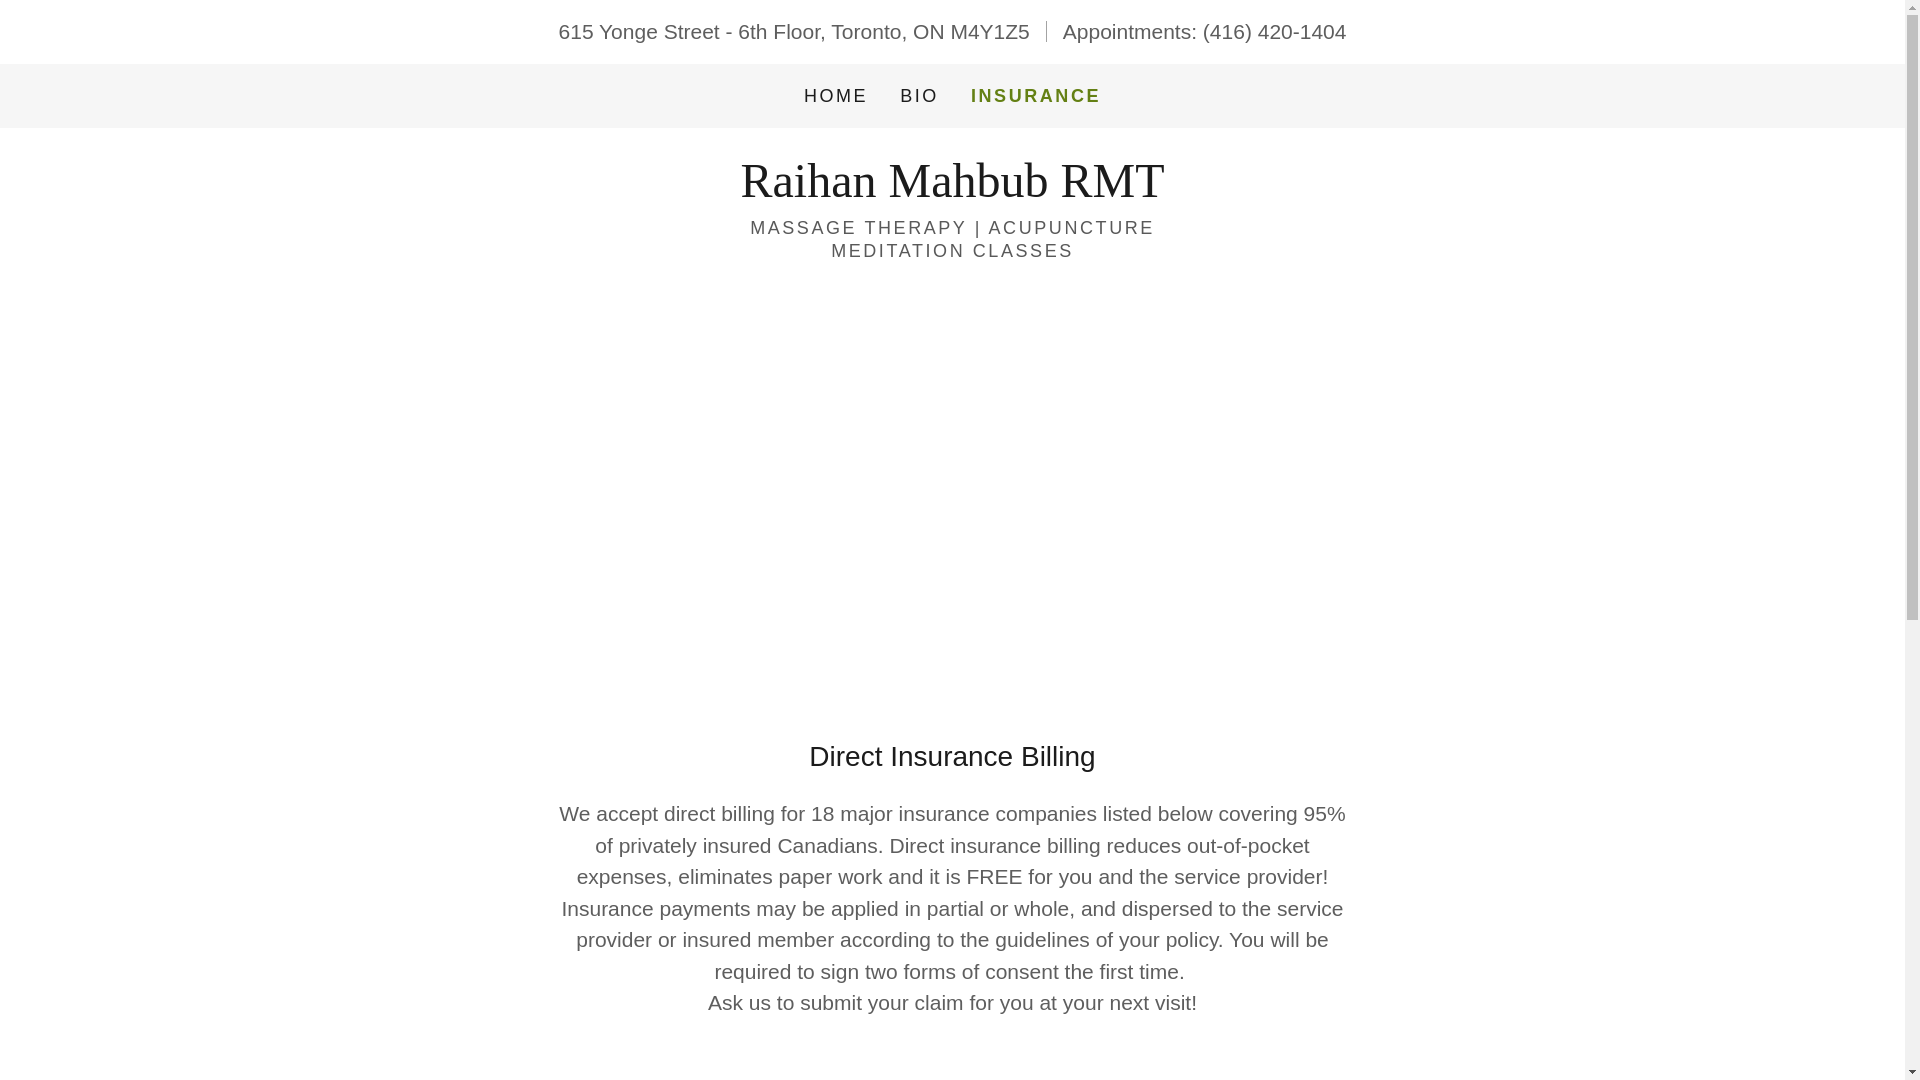 The width and height of the screenshot is (1920, 1080). What do you see at coordinates (919, 96) in the screenshot?
I see `BIO` at bounding box center [919, 96].